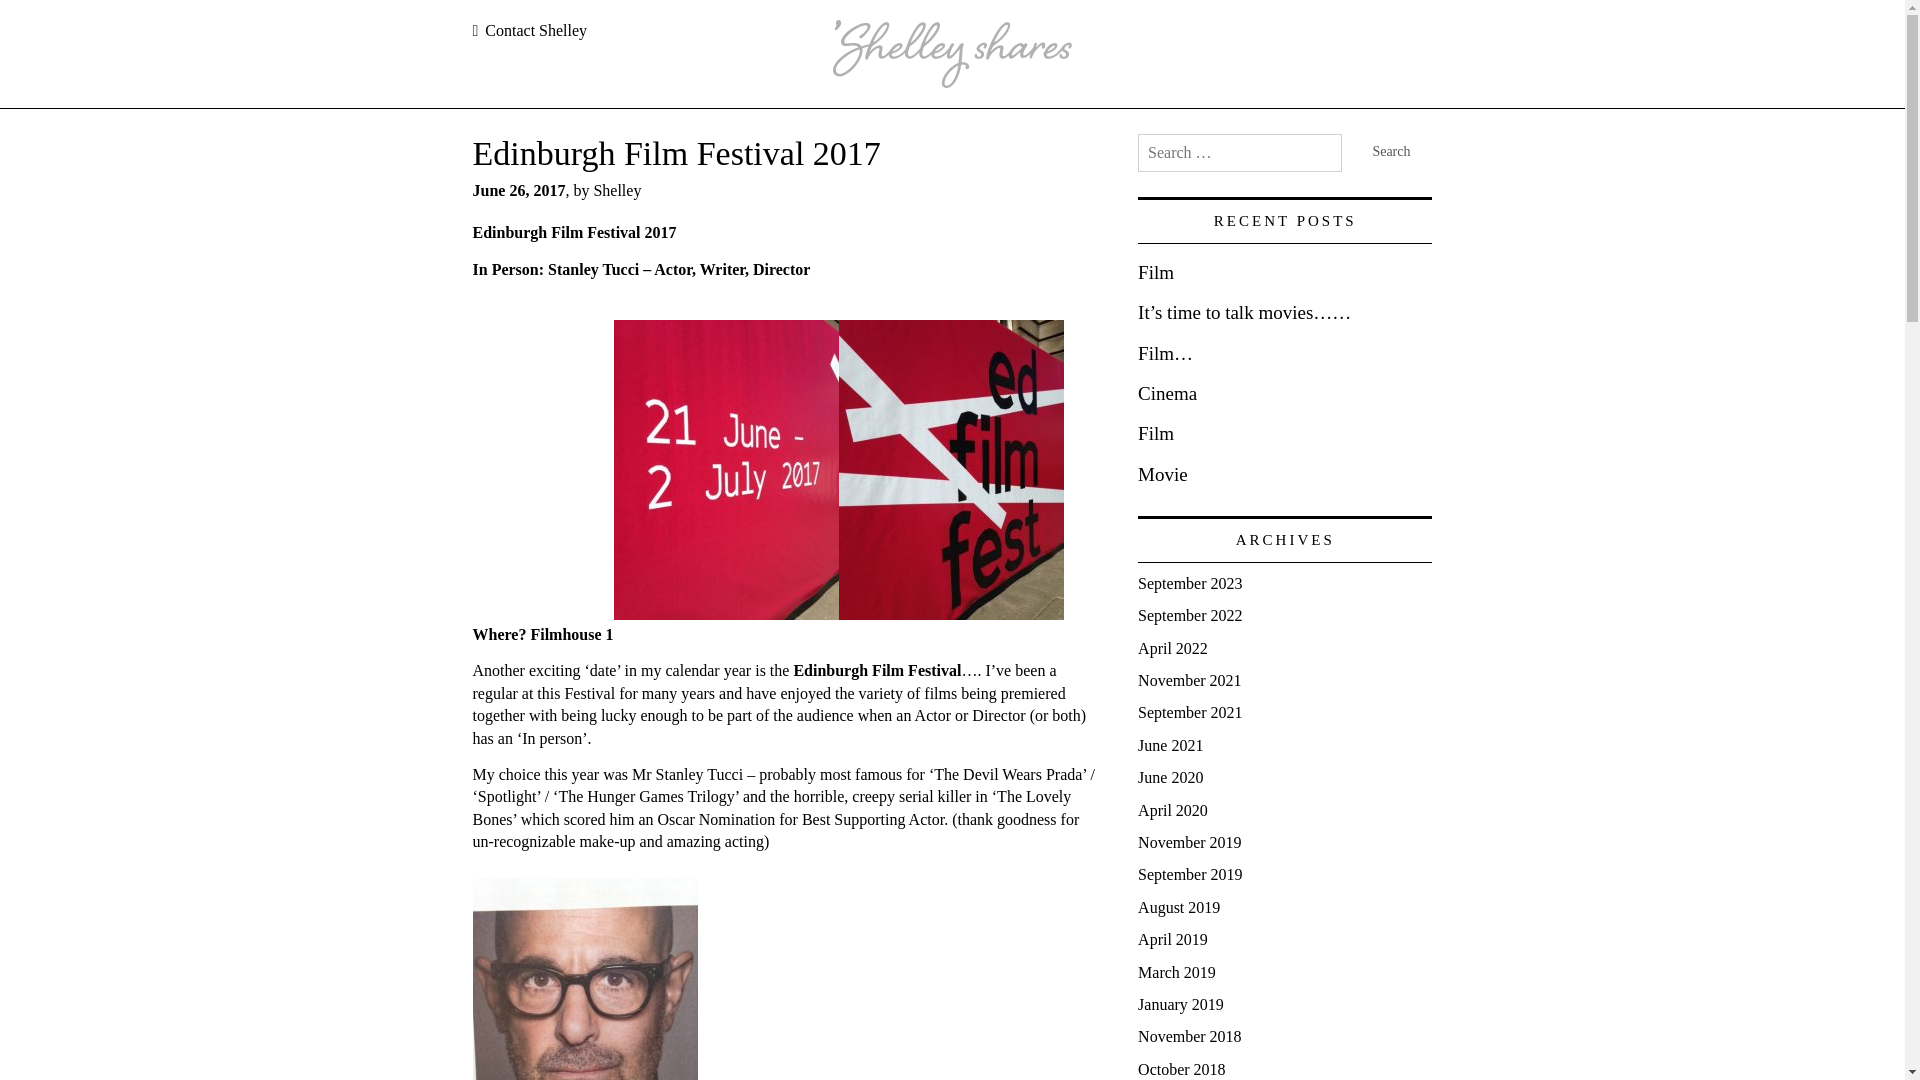  Describe the element at coordinates (1190, 874) in the screenshot. I see `September 2019` at that location.